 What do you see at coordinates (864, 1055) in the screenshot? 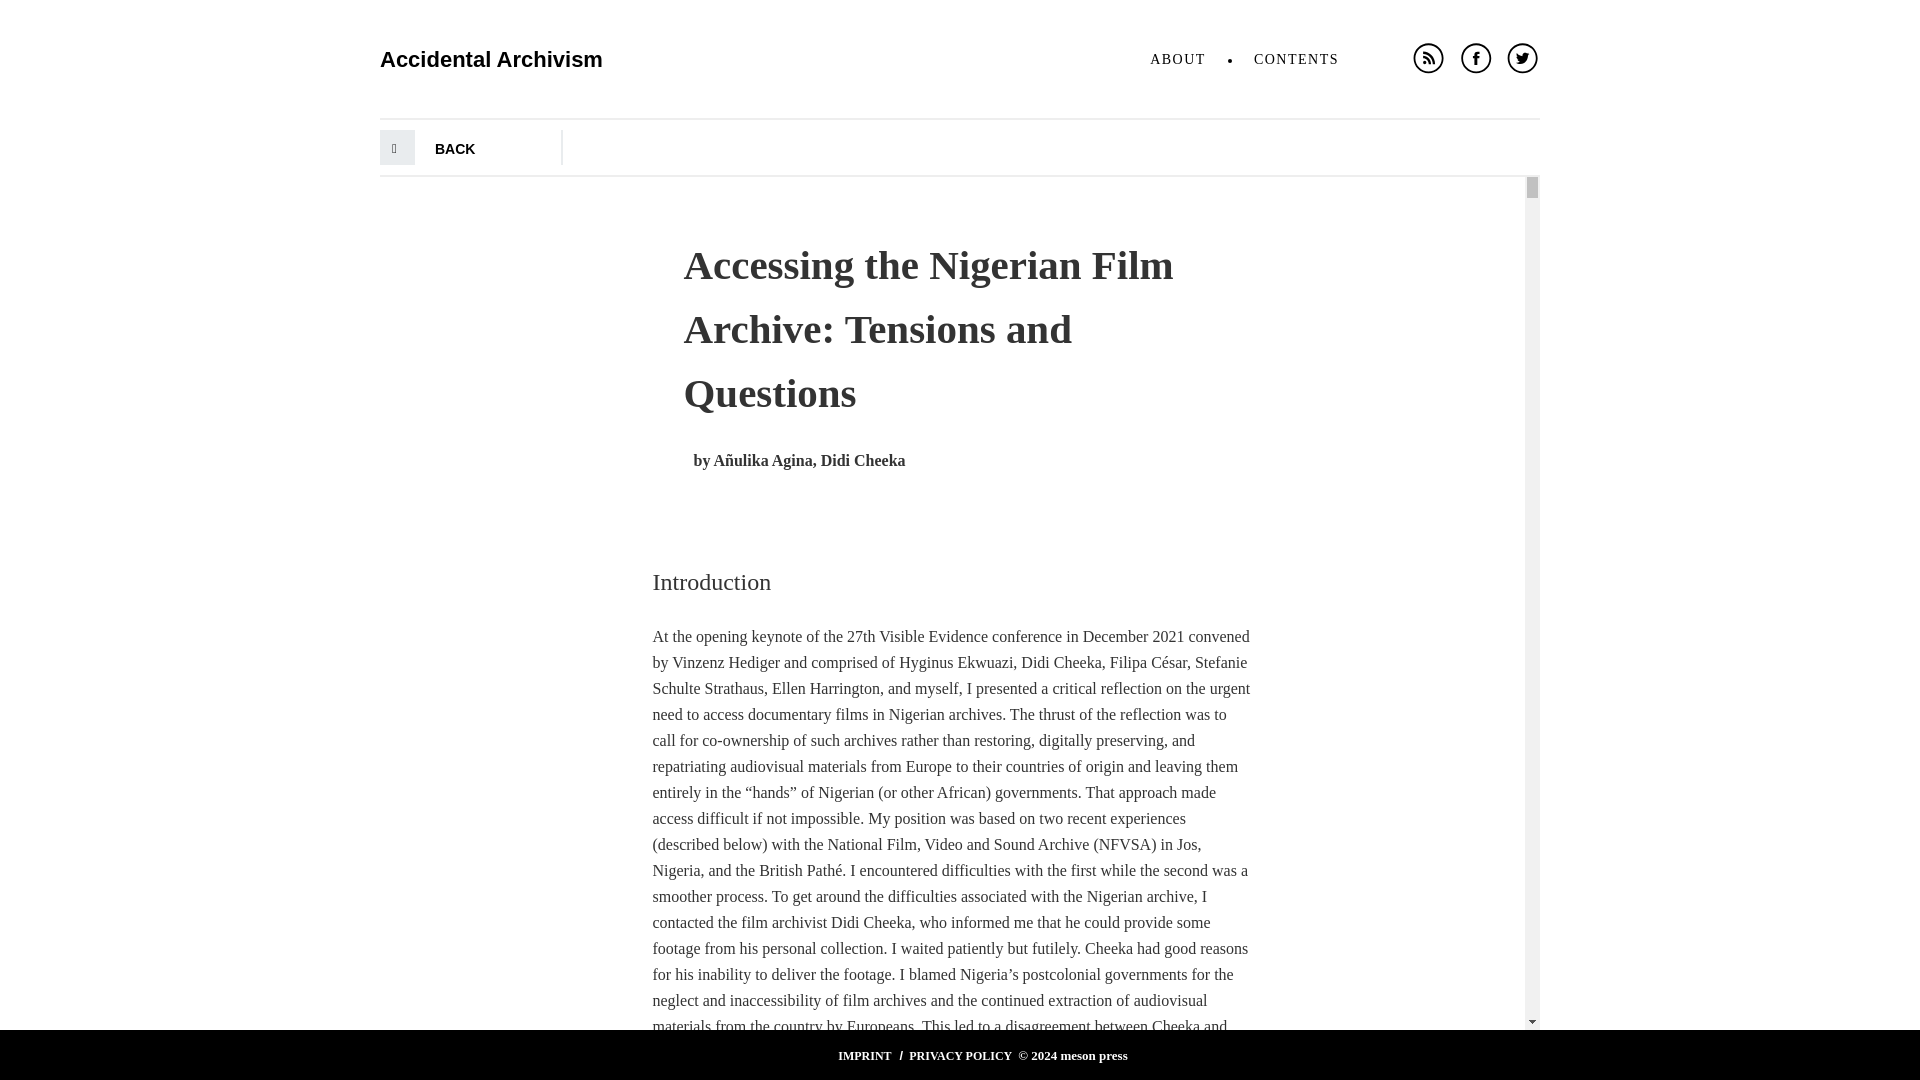
I see `IMPRINT` at bounding box center [864, 1055].